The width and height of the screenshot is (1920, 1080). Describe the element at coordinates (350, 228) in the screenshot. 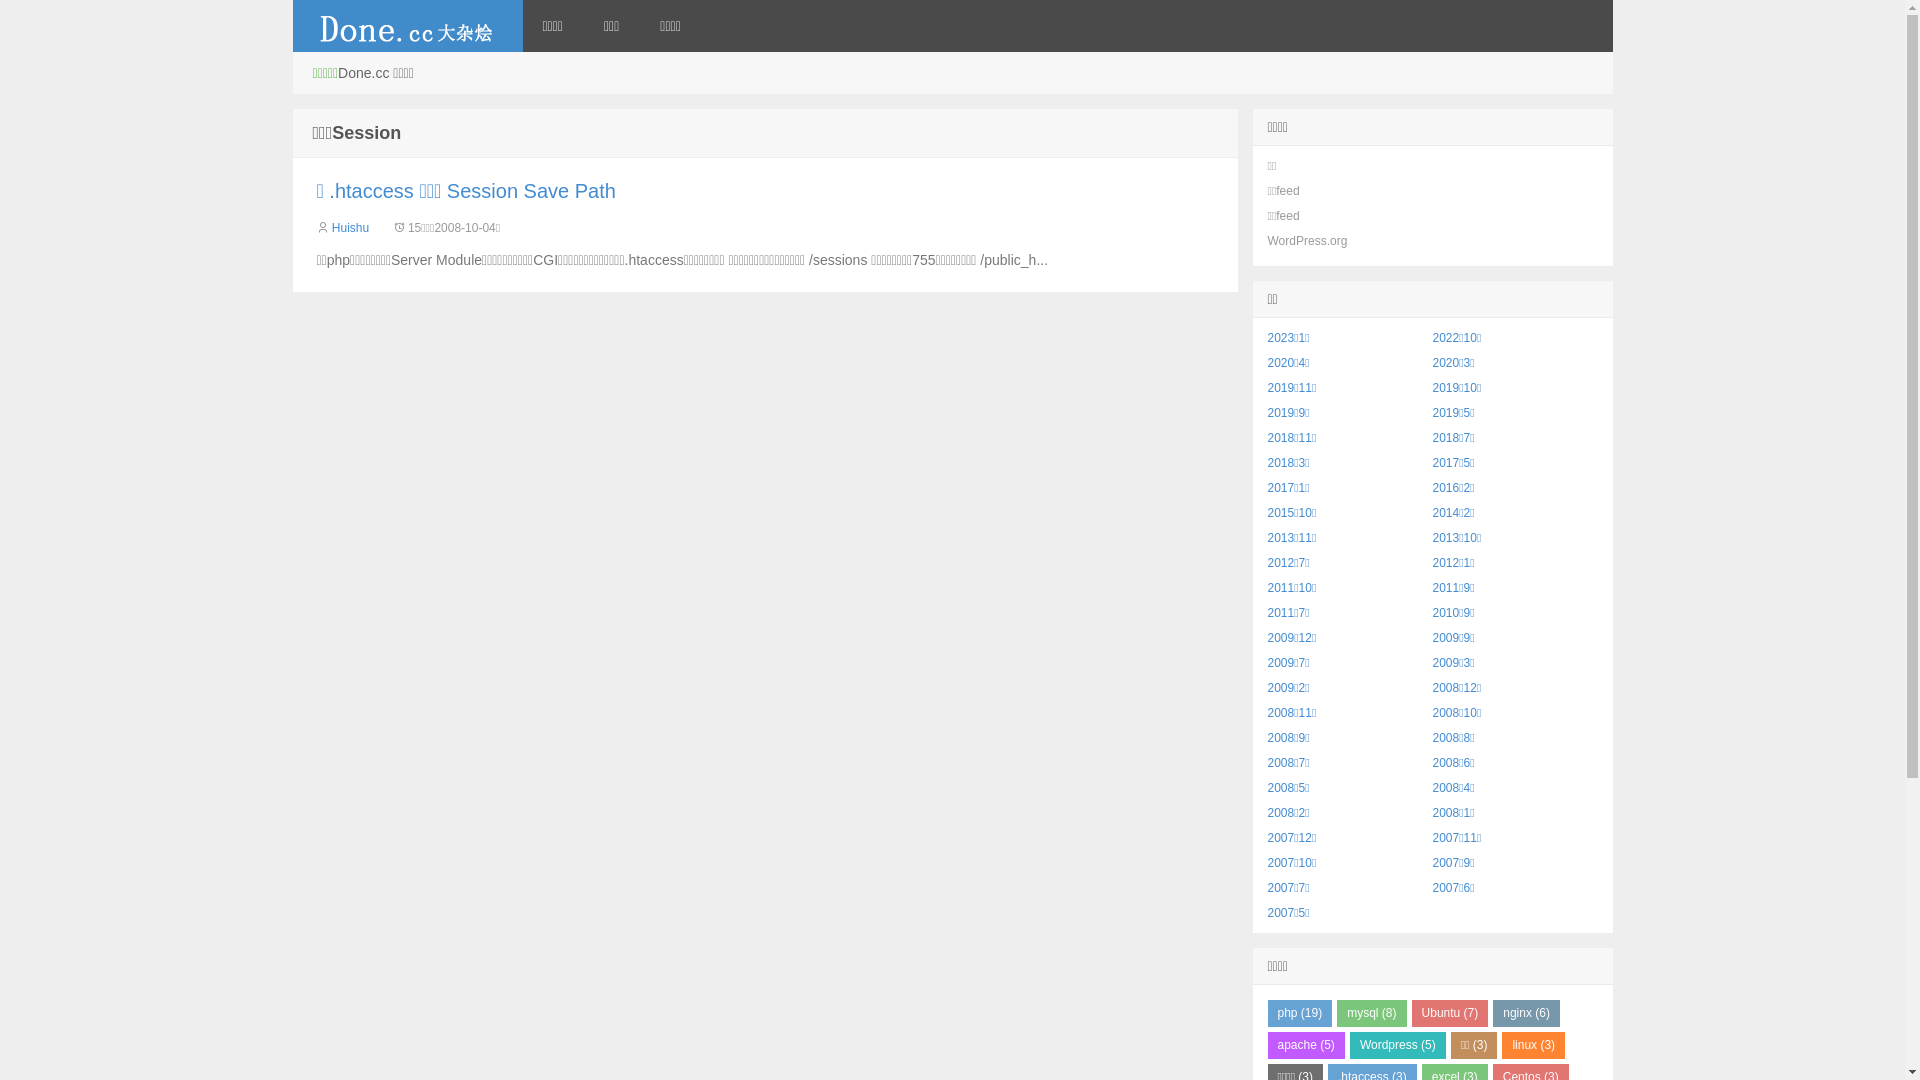

I see `Huishu` at that location.